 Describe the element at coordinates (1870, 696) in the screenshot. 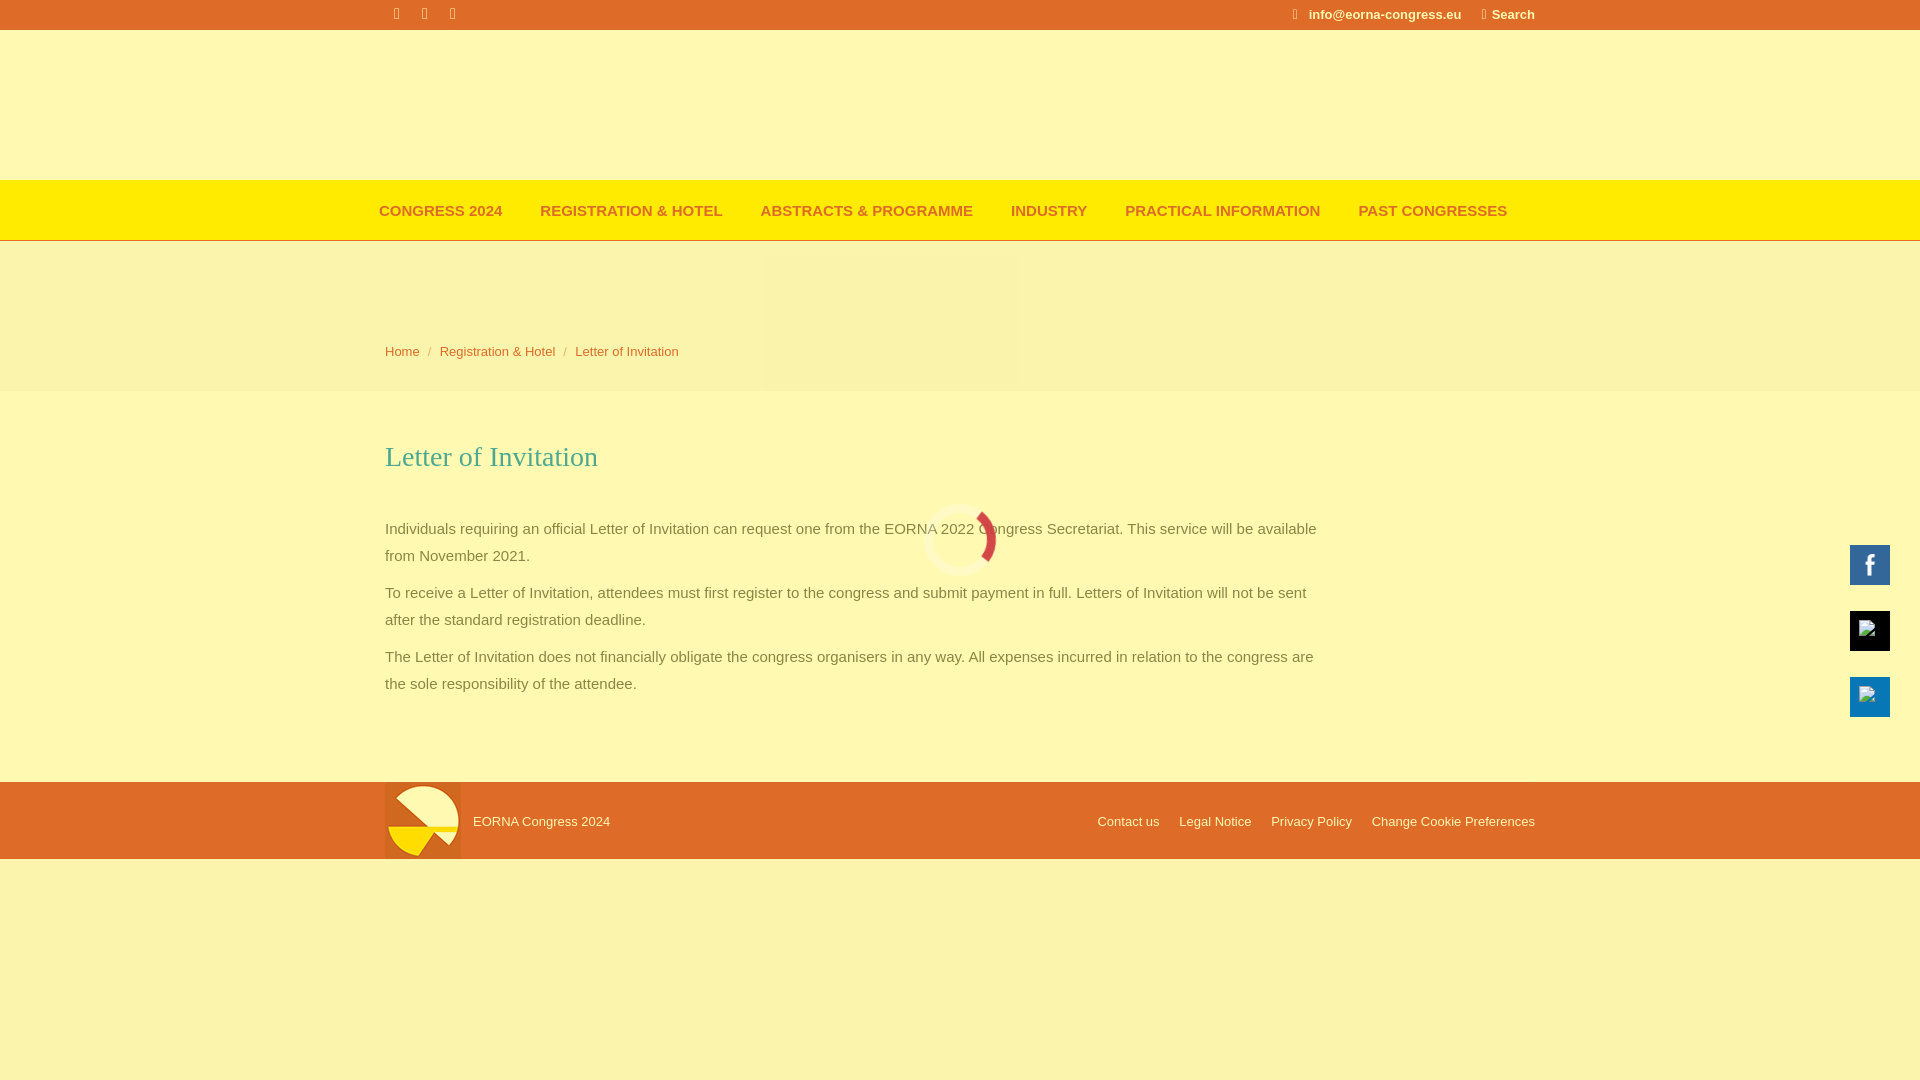

I see `LINKEDIN` at that location.